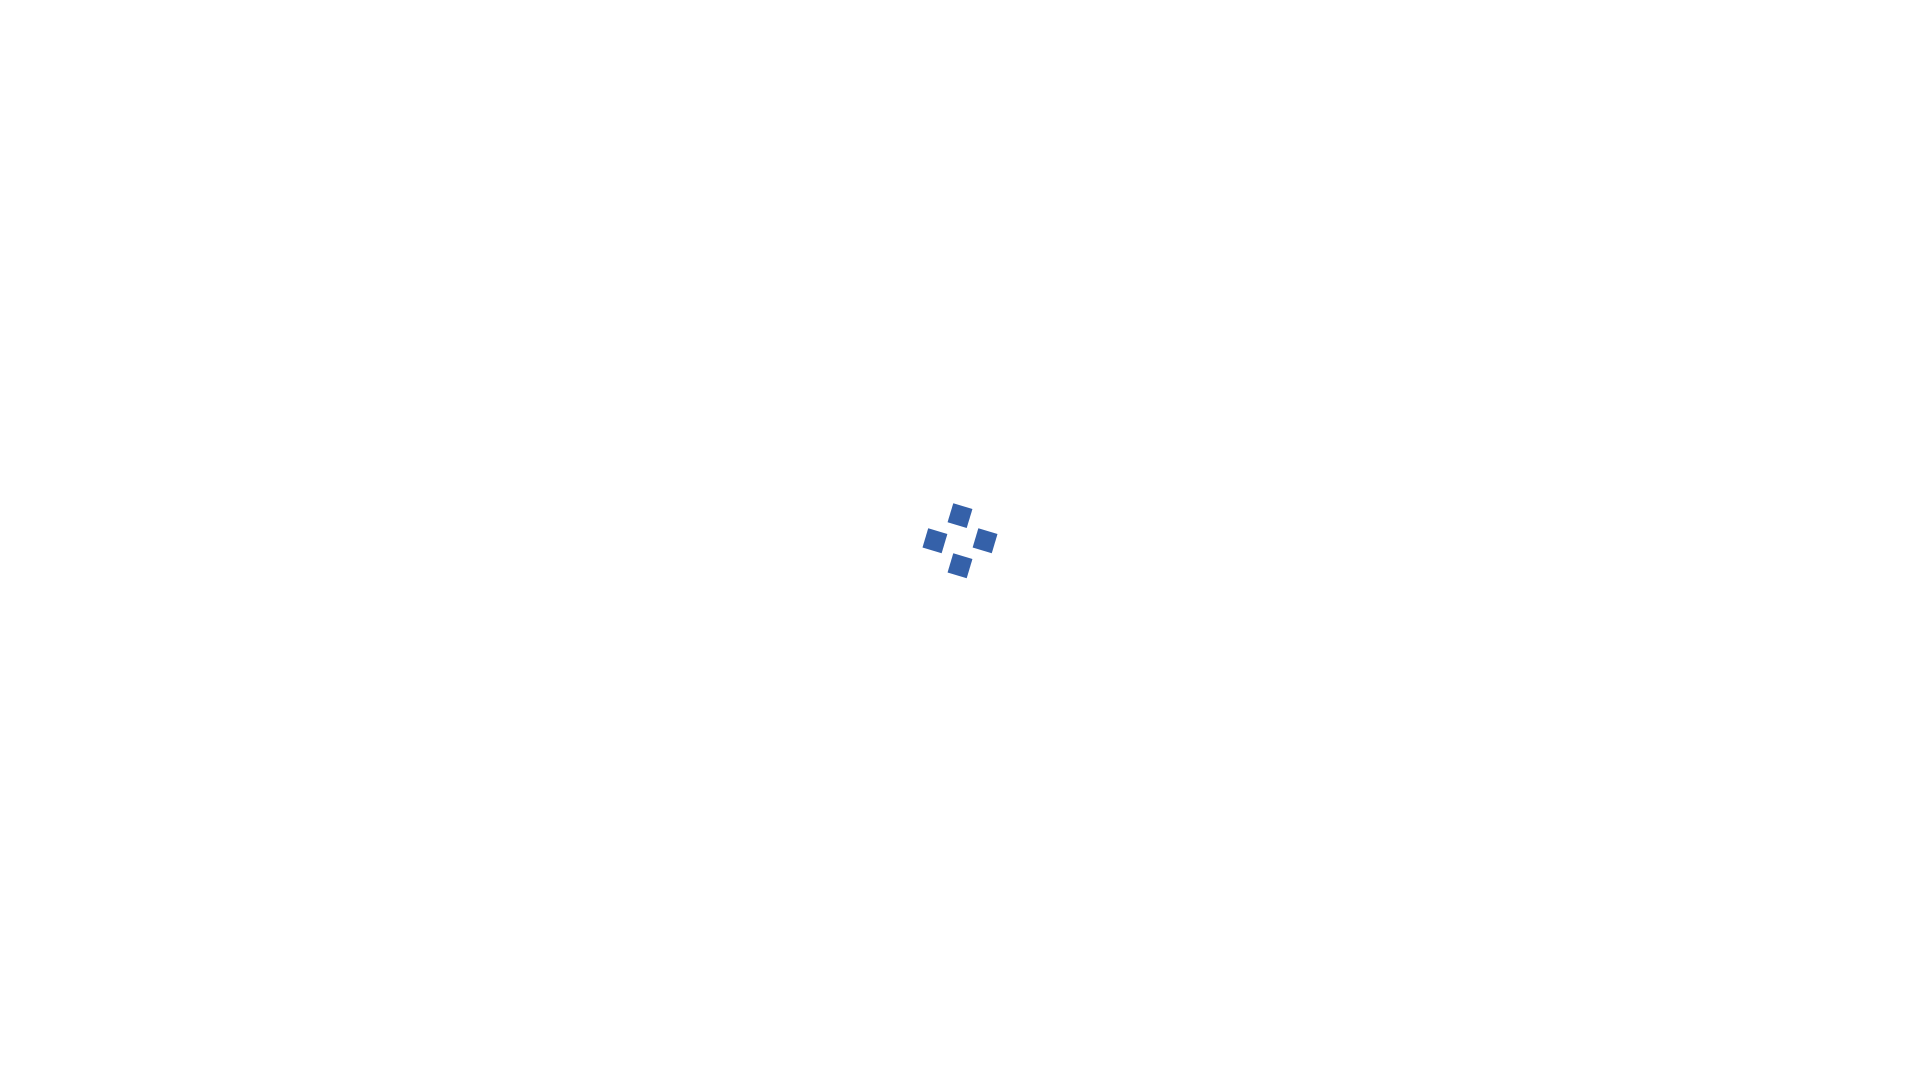 Image resolution: width=1920 pixels, height=1080 pixels. Describe the element at coordinates (1268, 128) in the screenshot. I see `NEWS` at that location.